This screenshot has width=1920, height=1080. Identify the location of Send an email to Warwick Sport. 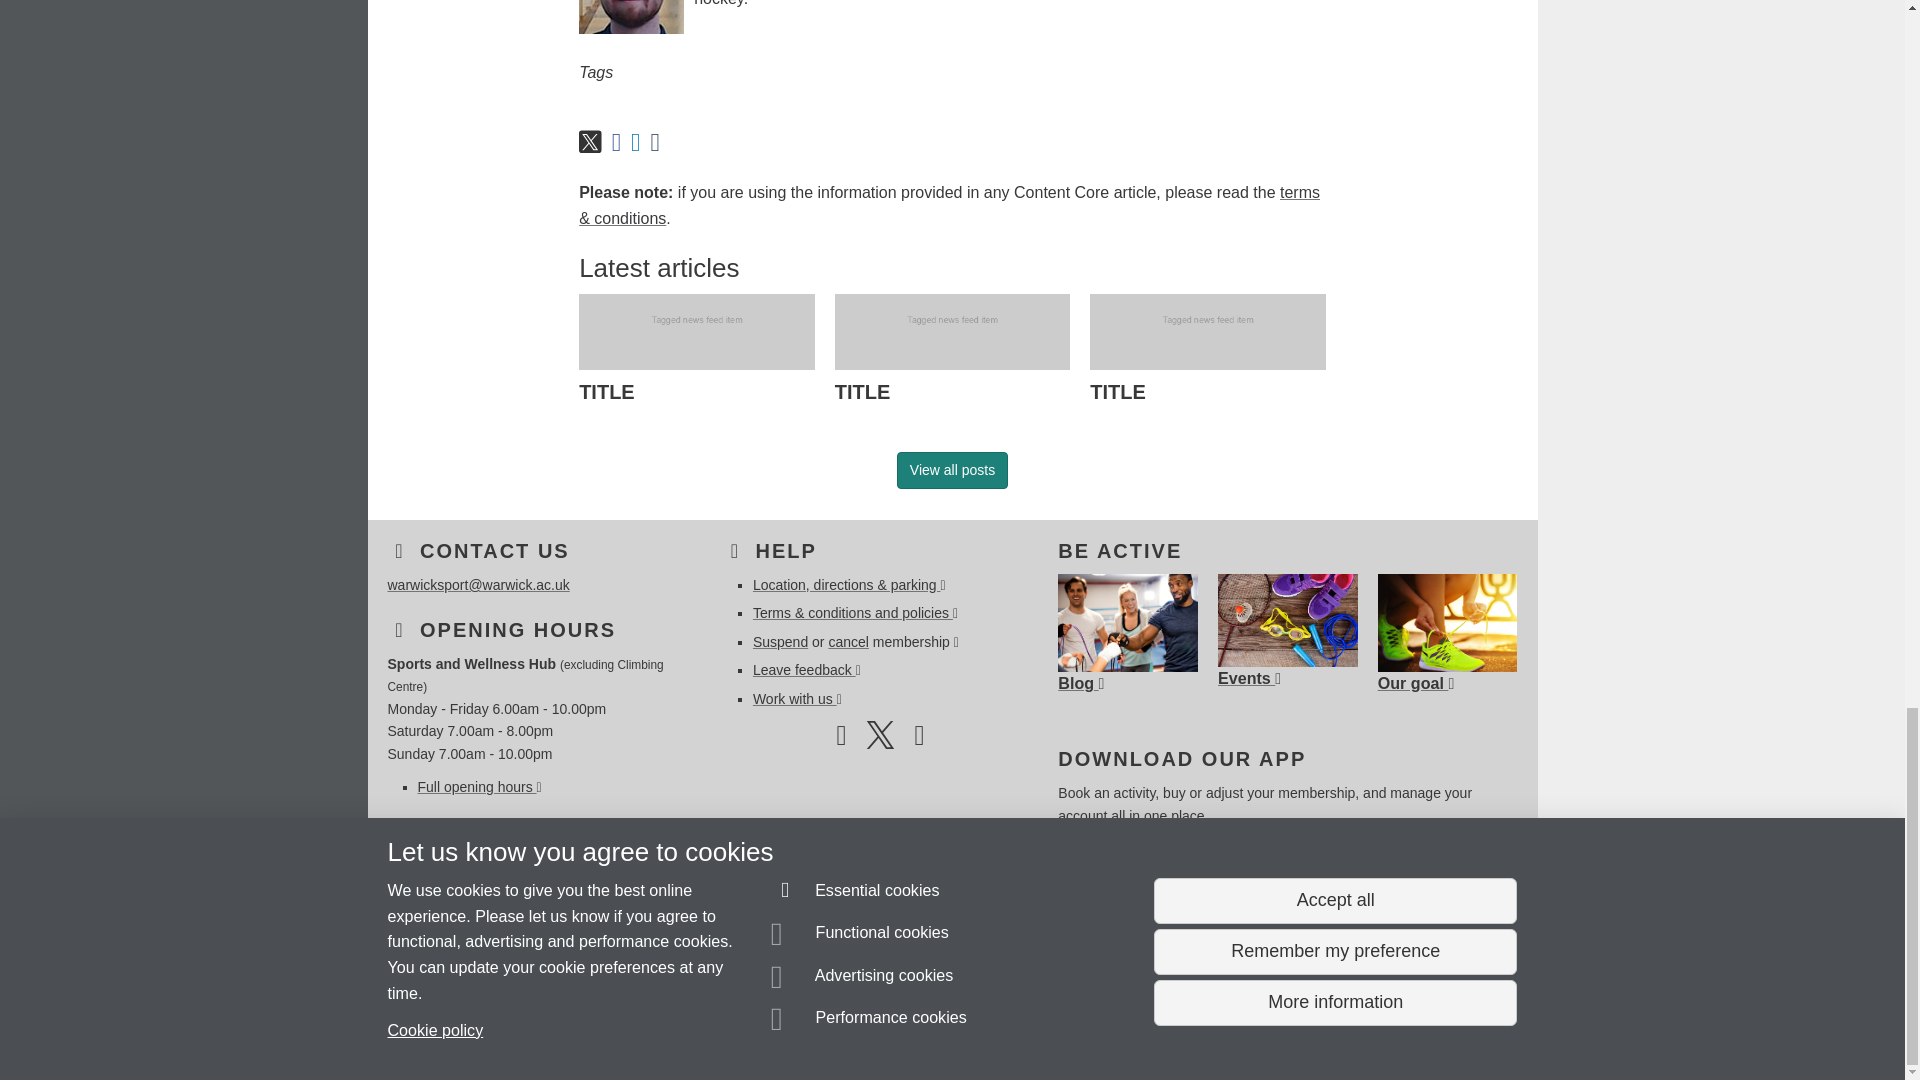
(502, 992).